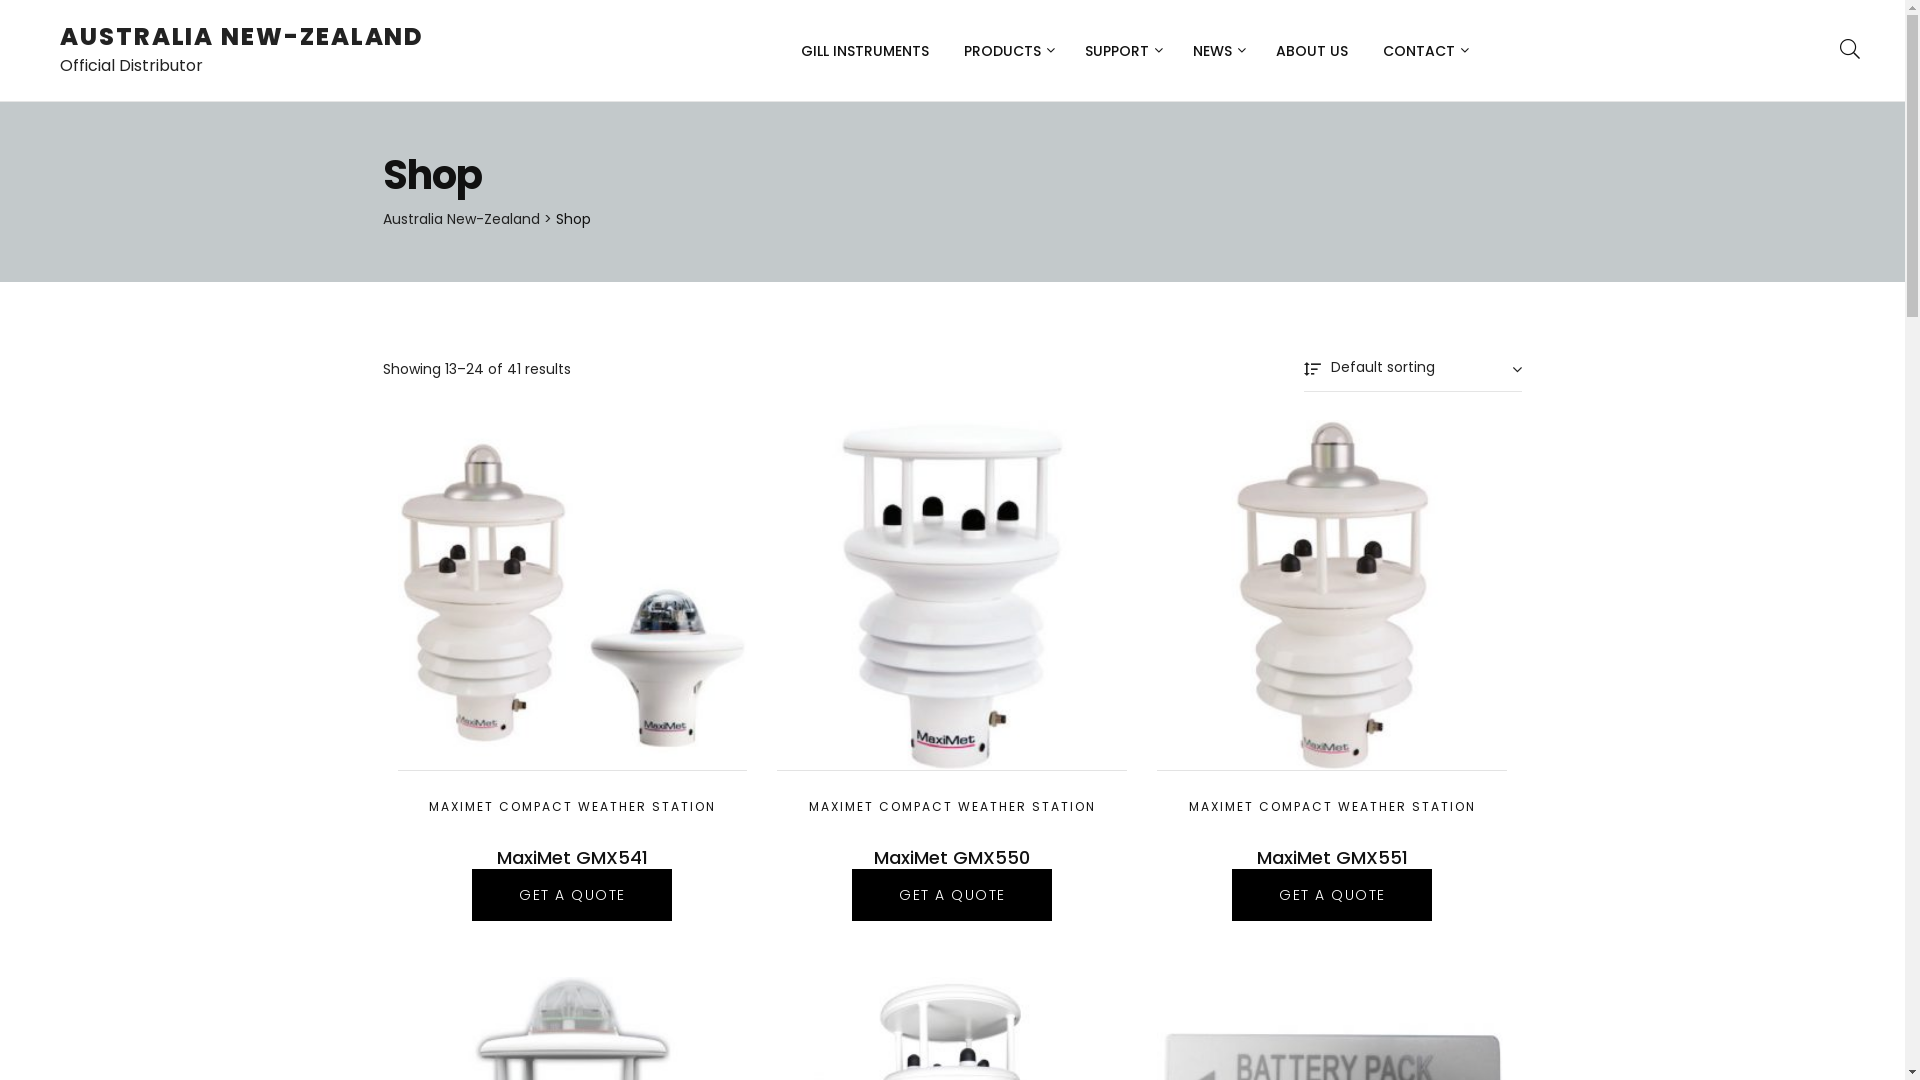  I want to click on AUSTRALIA NEW-ZEALAND, so click(242, 36).